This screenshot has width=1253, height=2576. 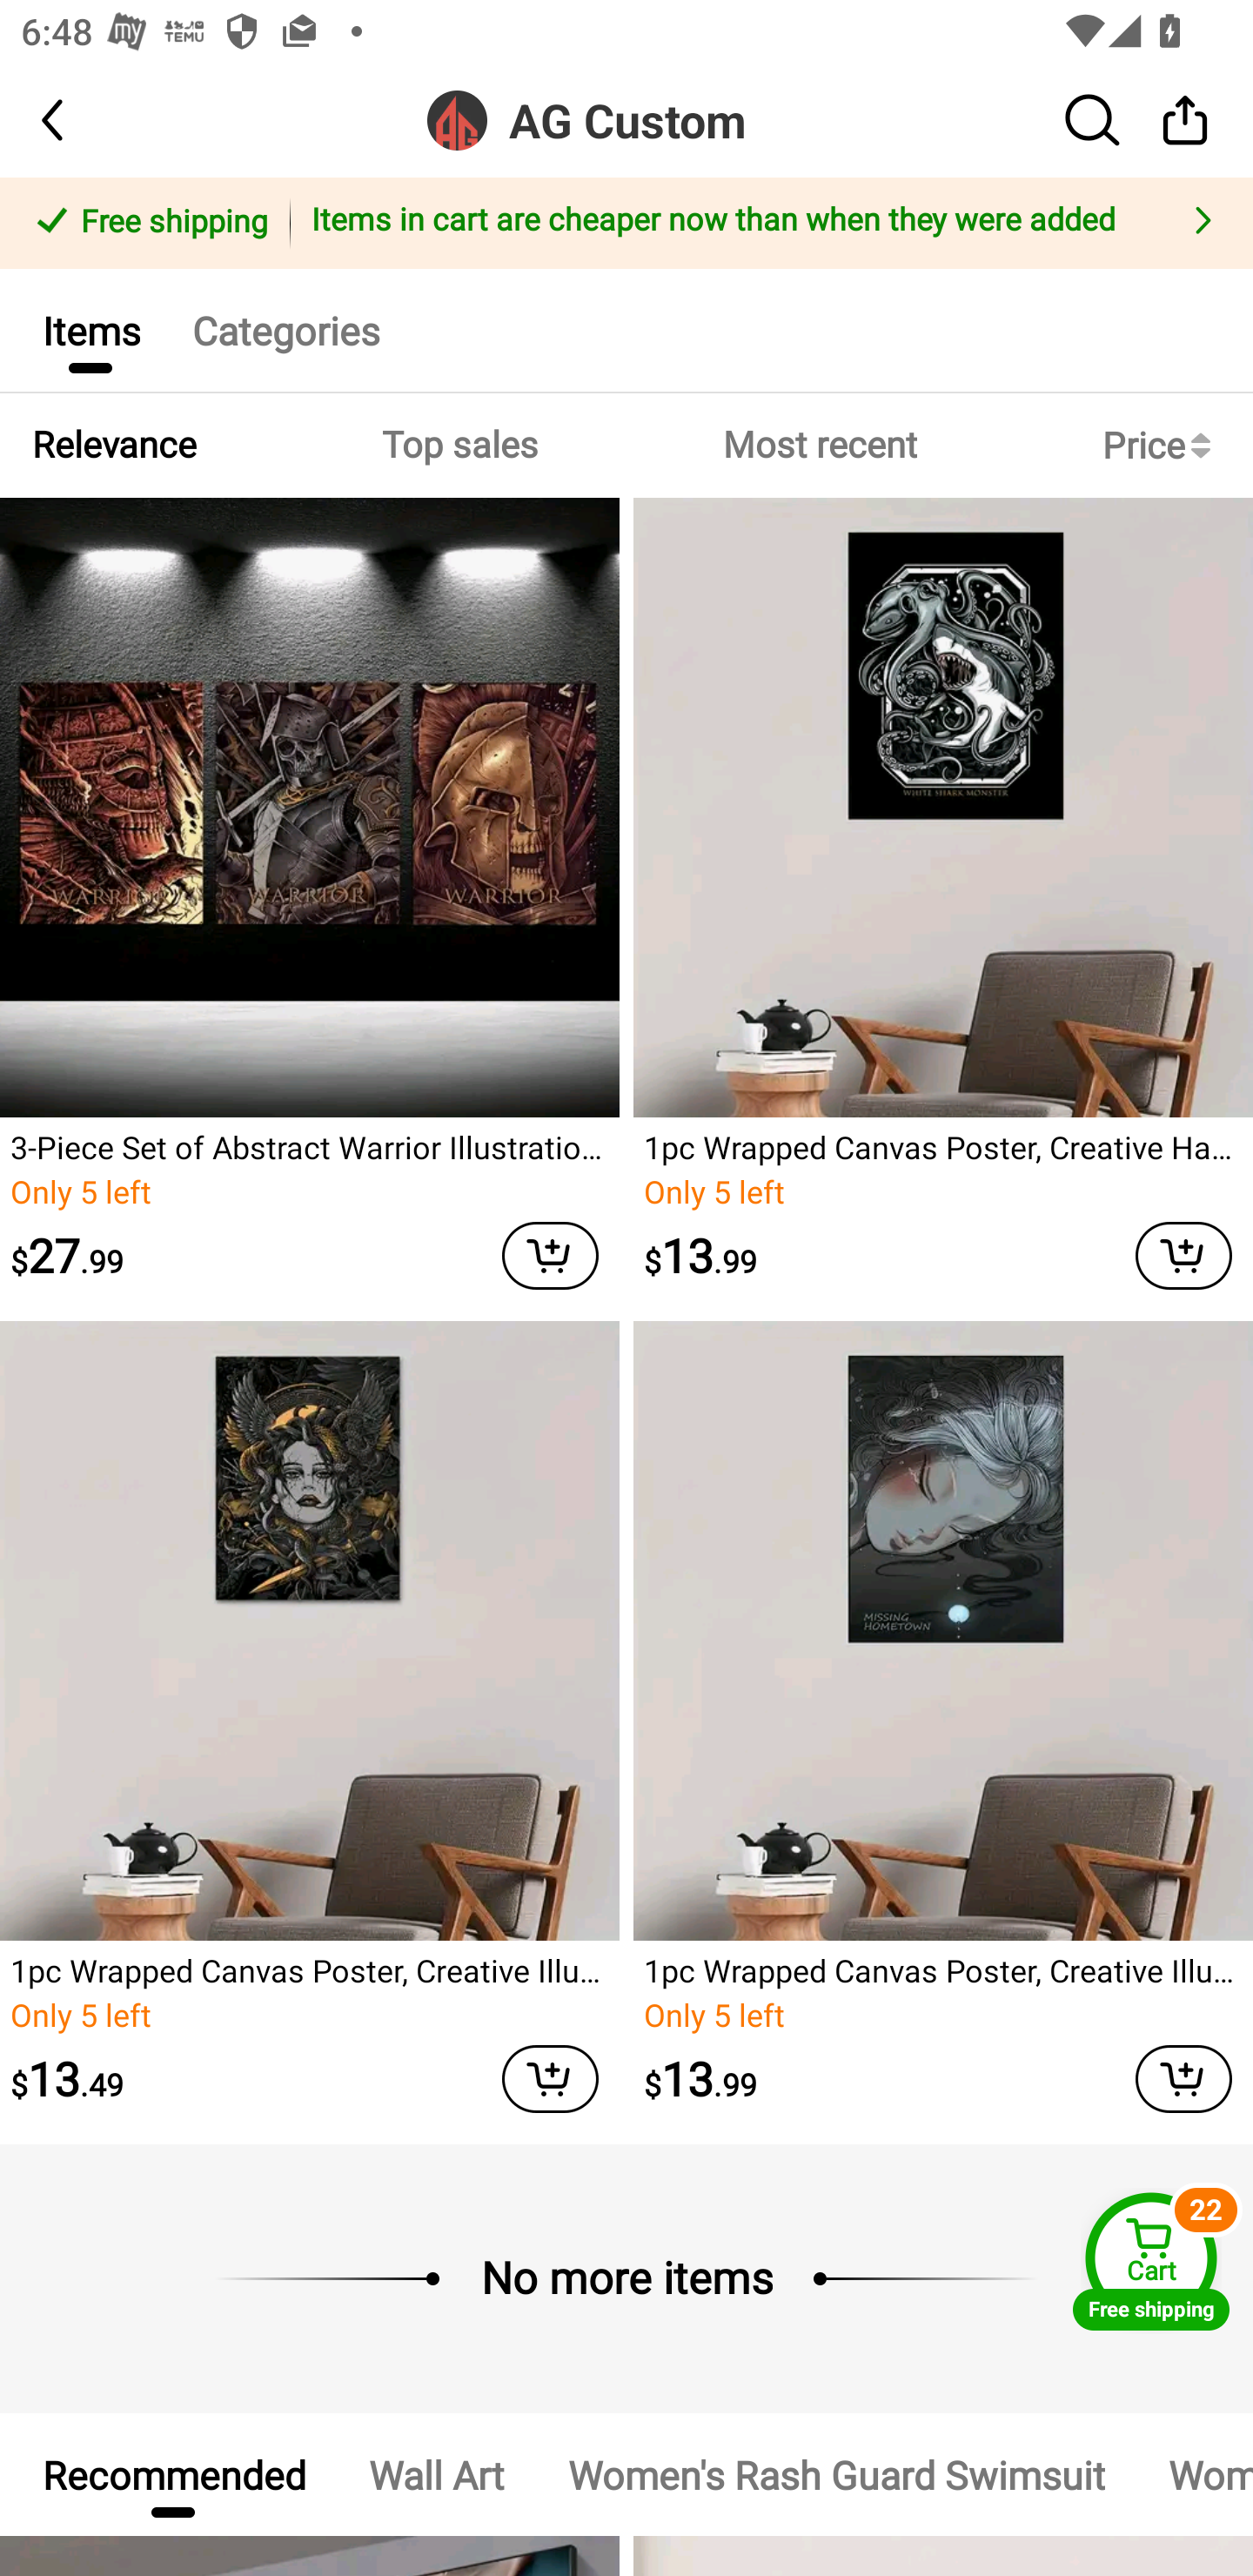 I want to click on Wall Art, so click(x=437, y=2473).